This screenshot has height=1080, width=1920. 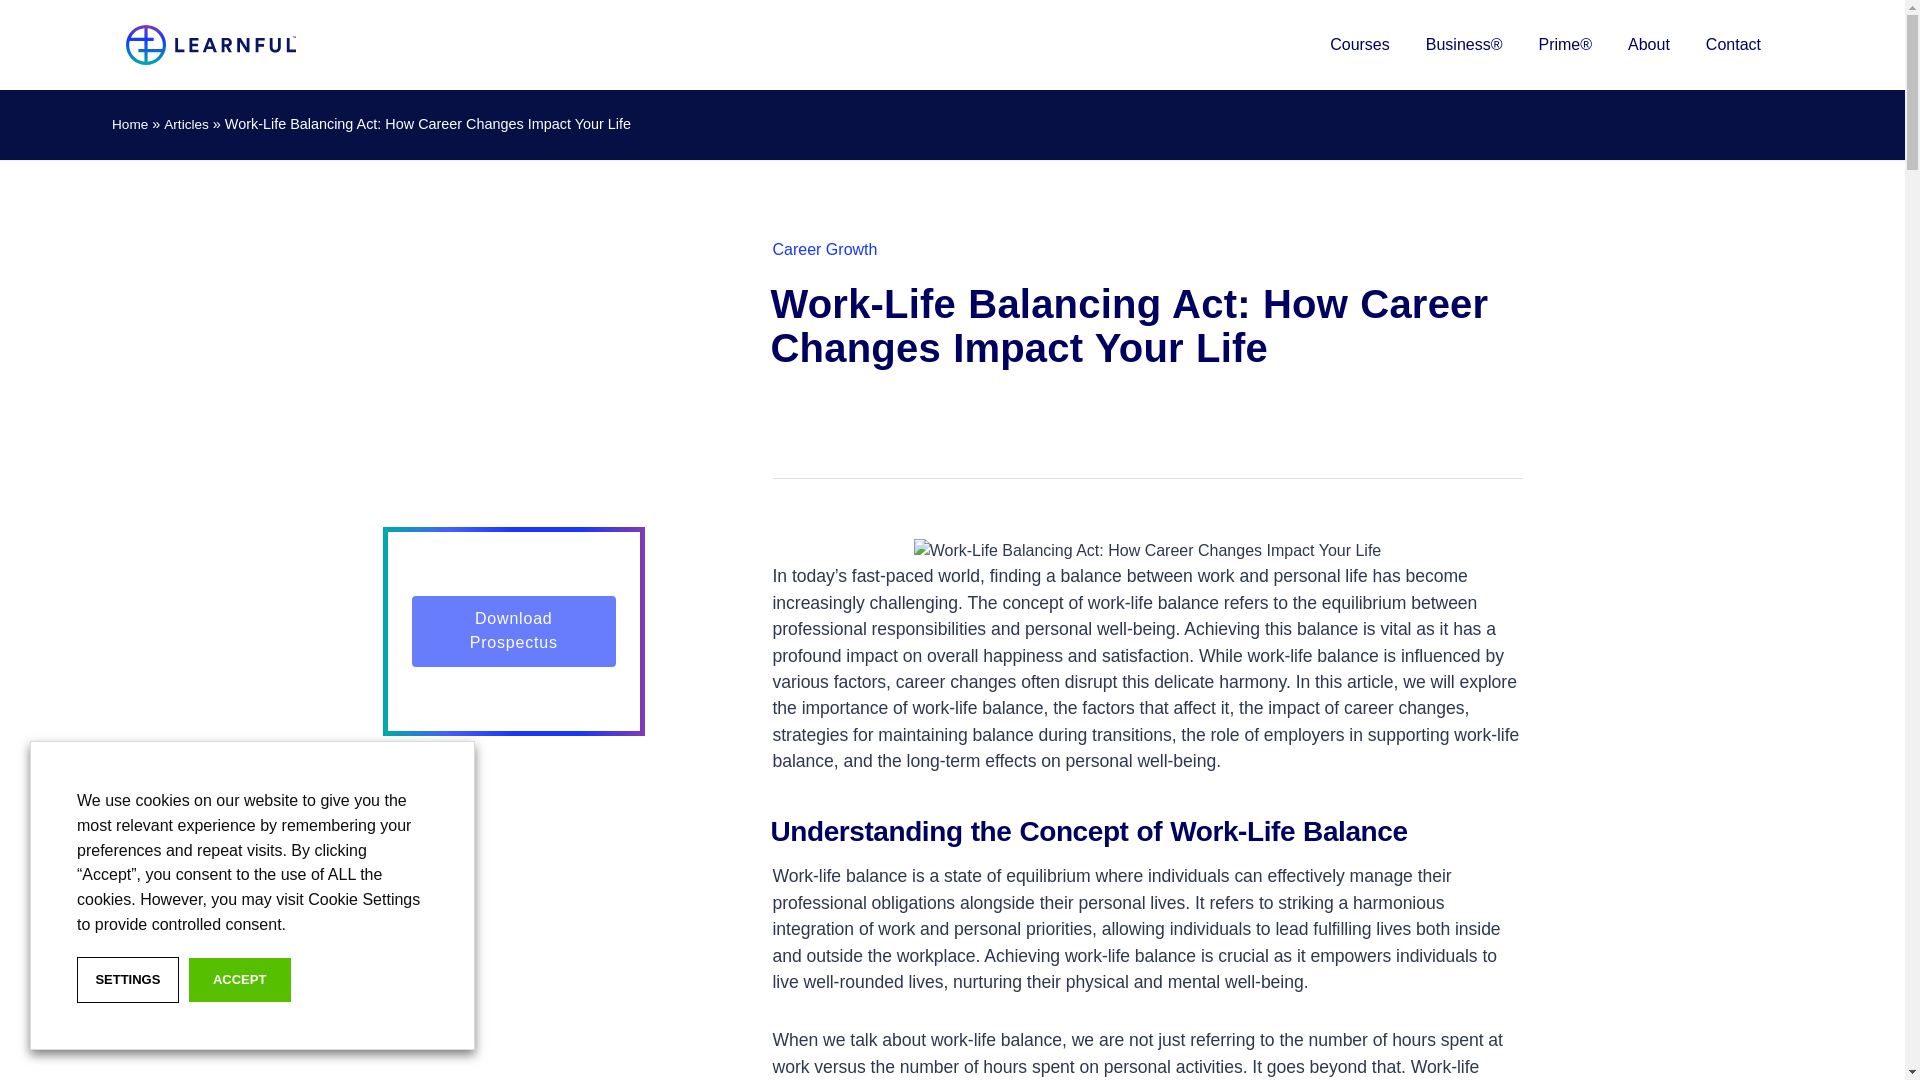 I want to click on Articles, so click(x=186, y=124).